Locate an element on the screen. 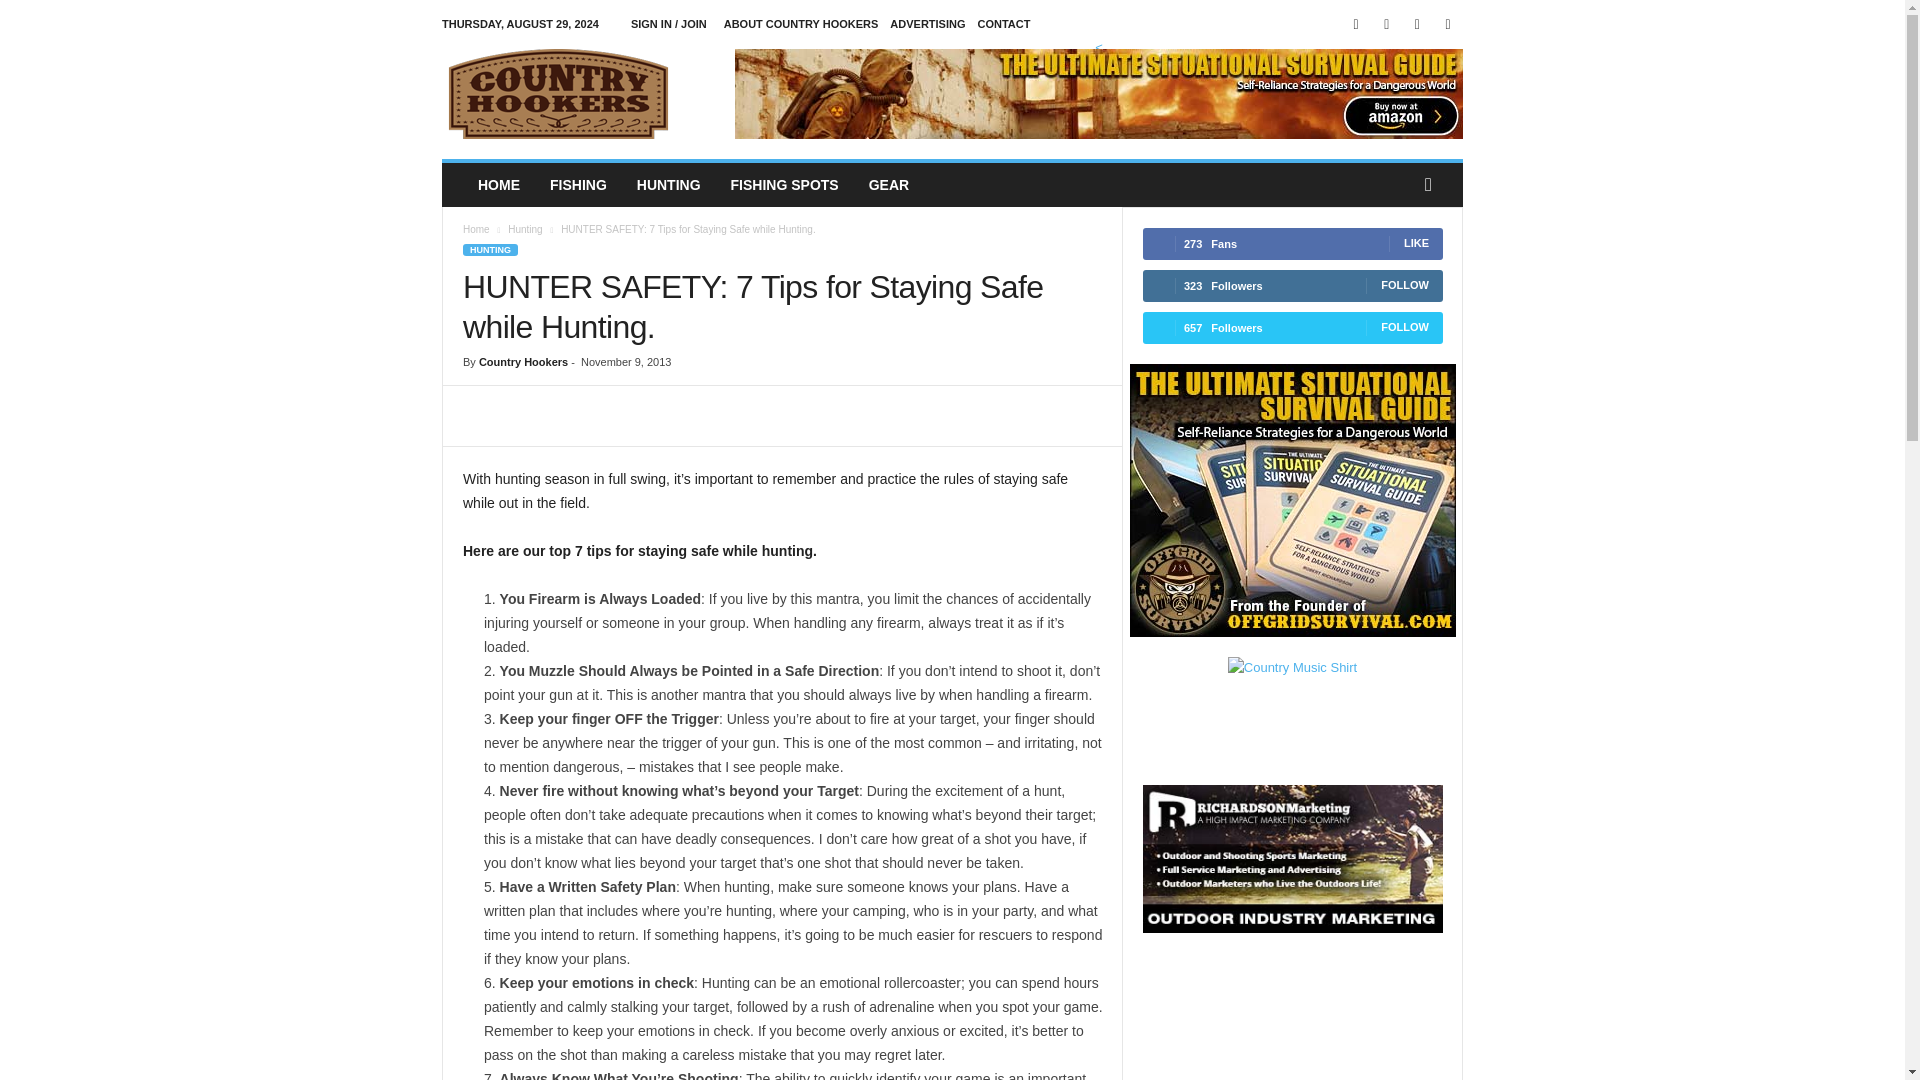 The height and width of the screenshot is (1080, 1920). HOME is located at coordinates (498, 185).